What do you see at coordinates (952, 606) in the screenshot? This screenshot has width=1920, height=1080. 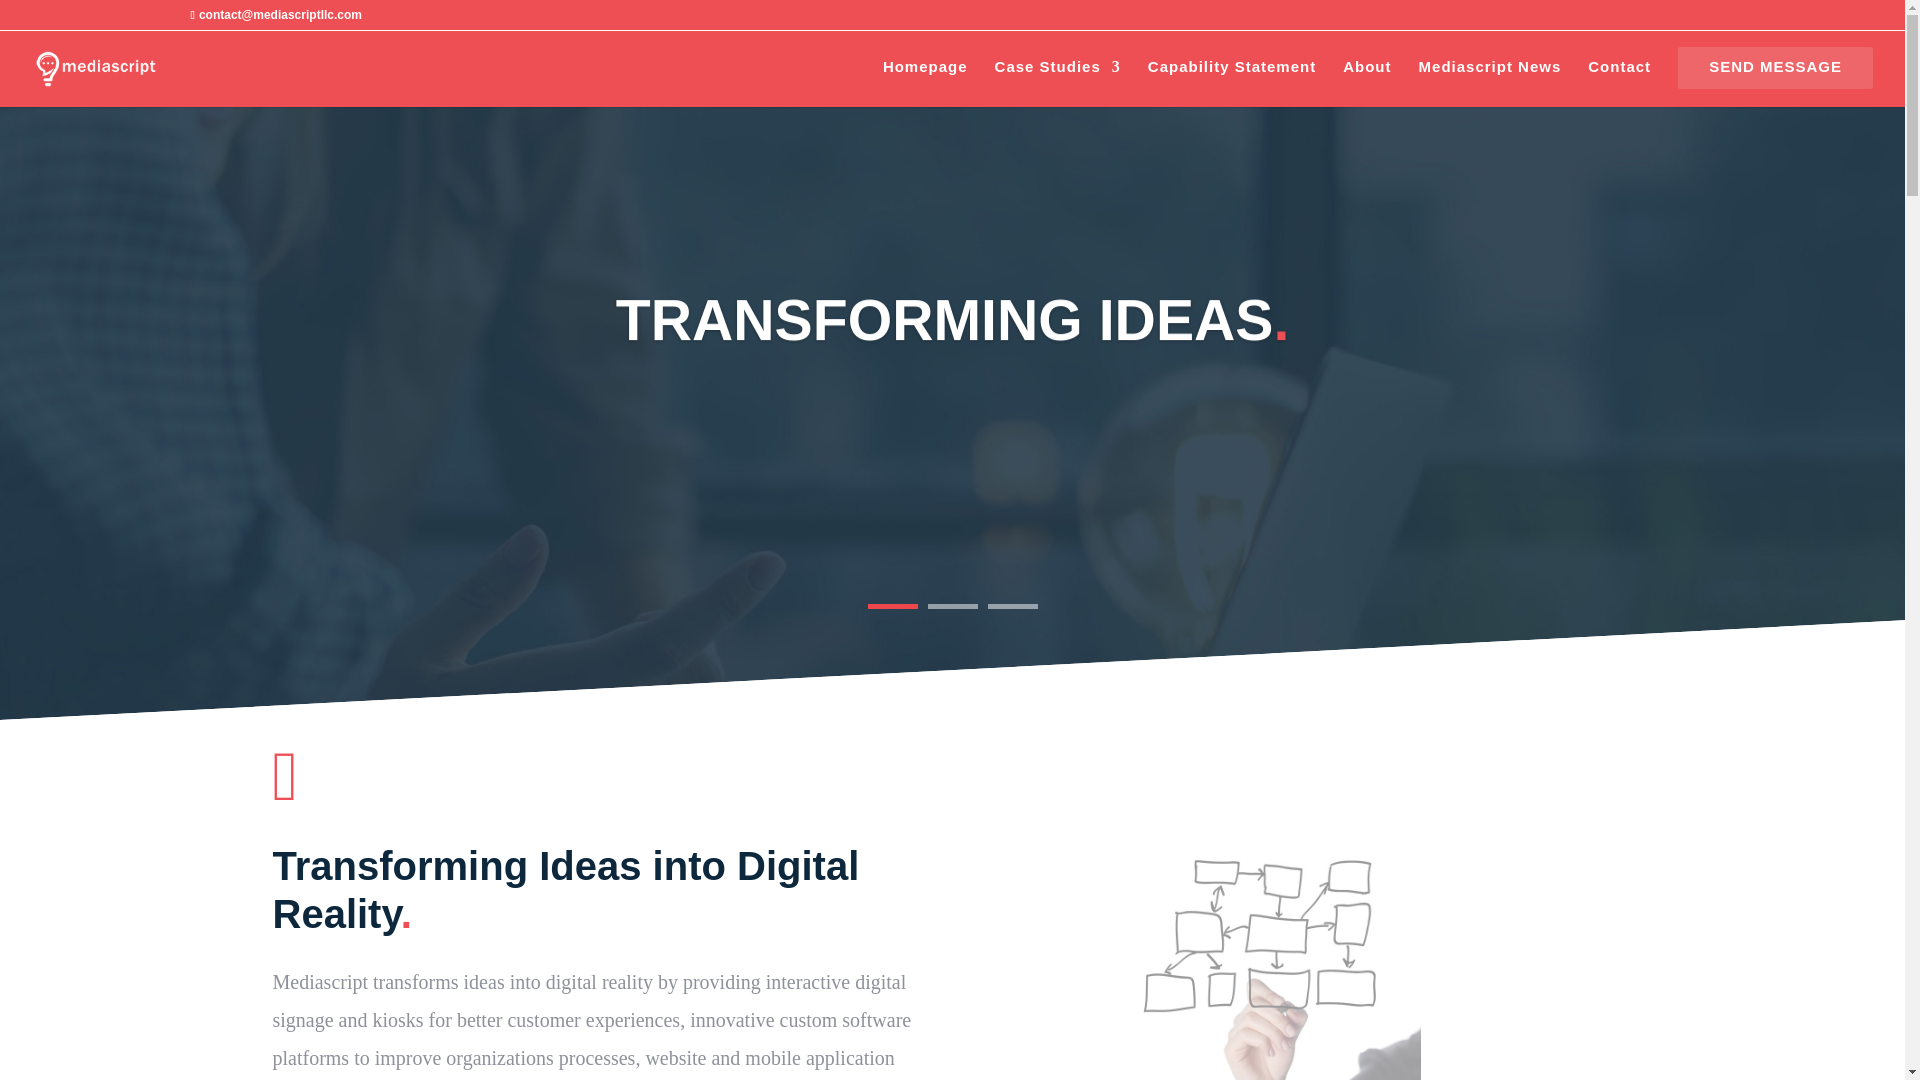 I see `2` at bounding box center [952, 606].